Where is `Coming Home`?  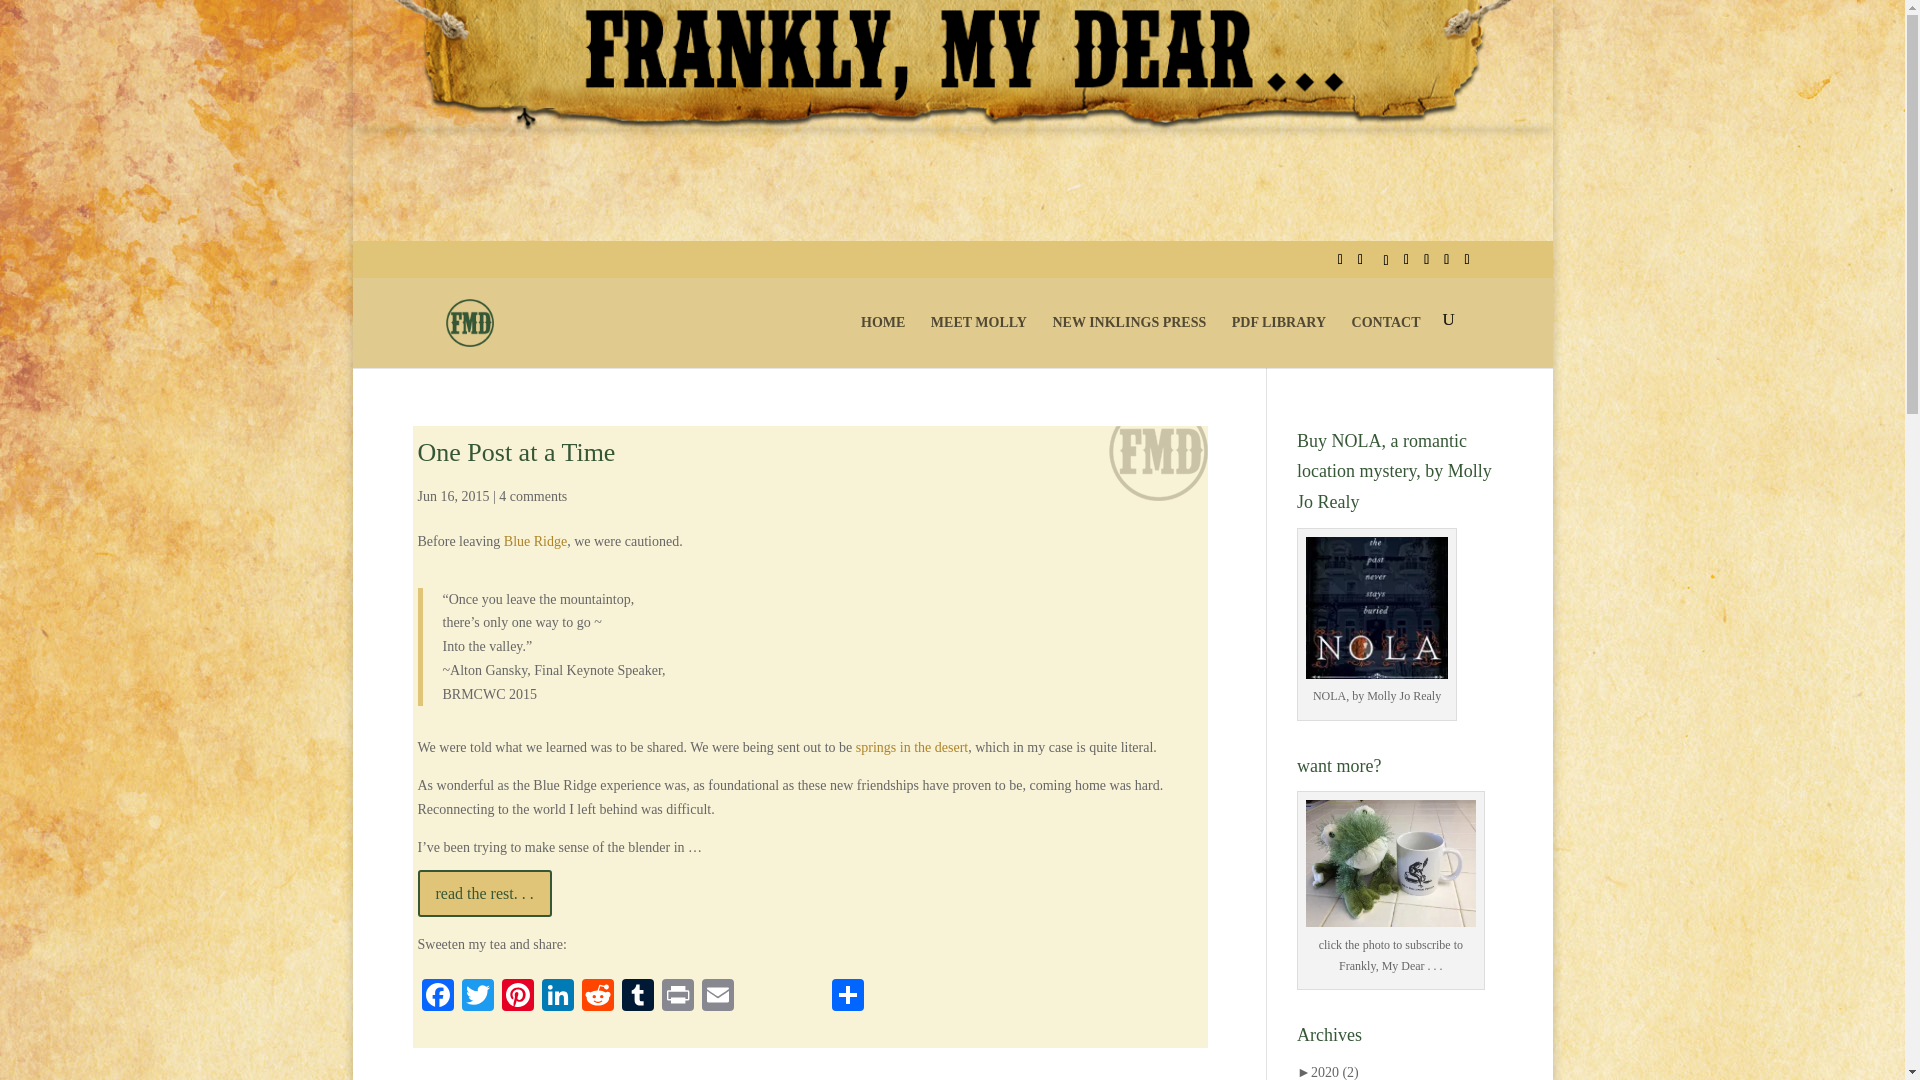
Coming Home is located at coordinates (912, 746).